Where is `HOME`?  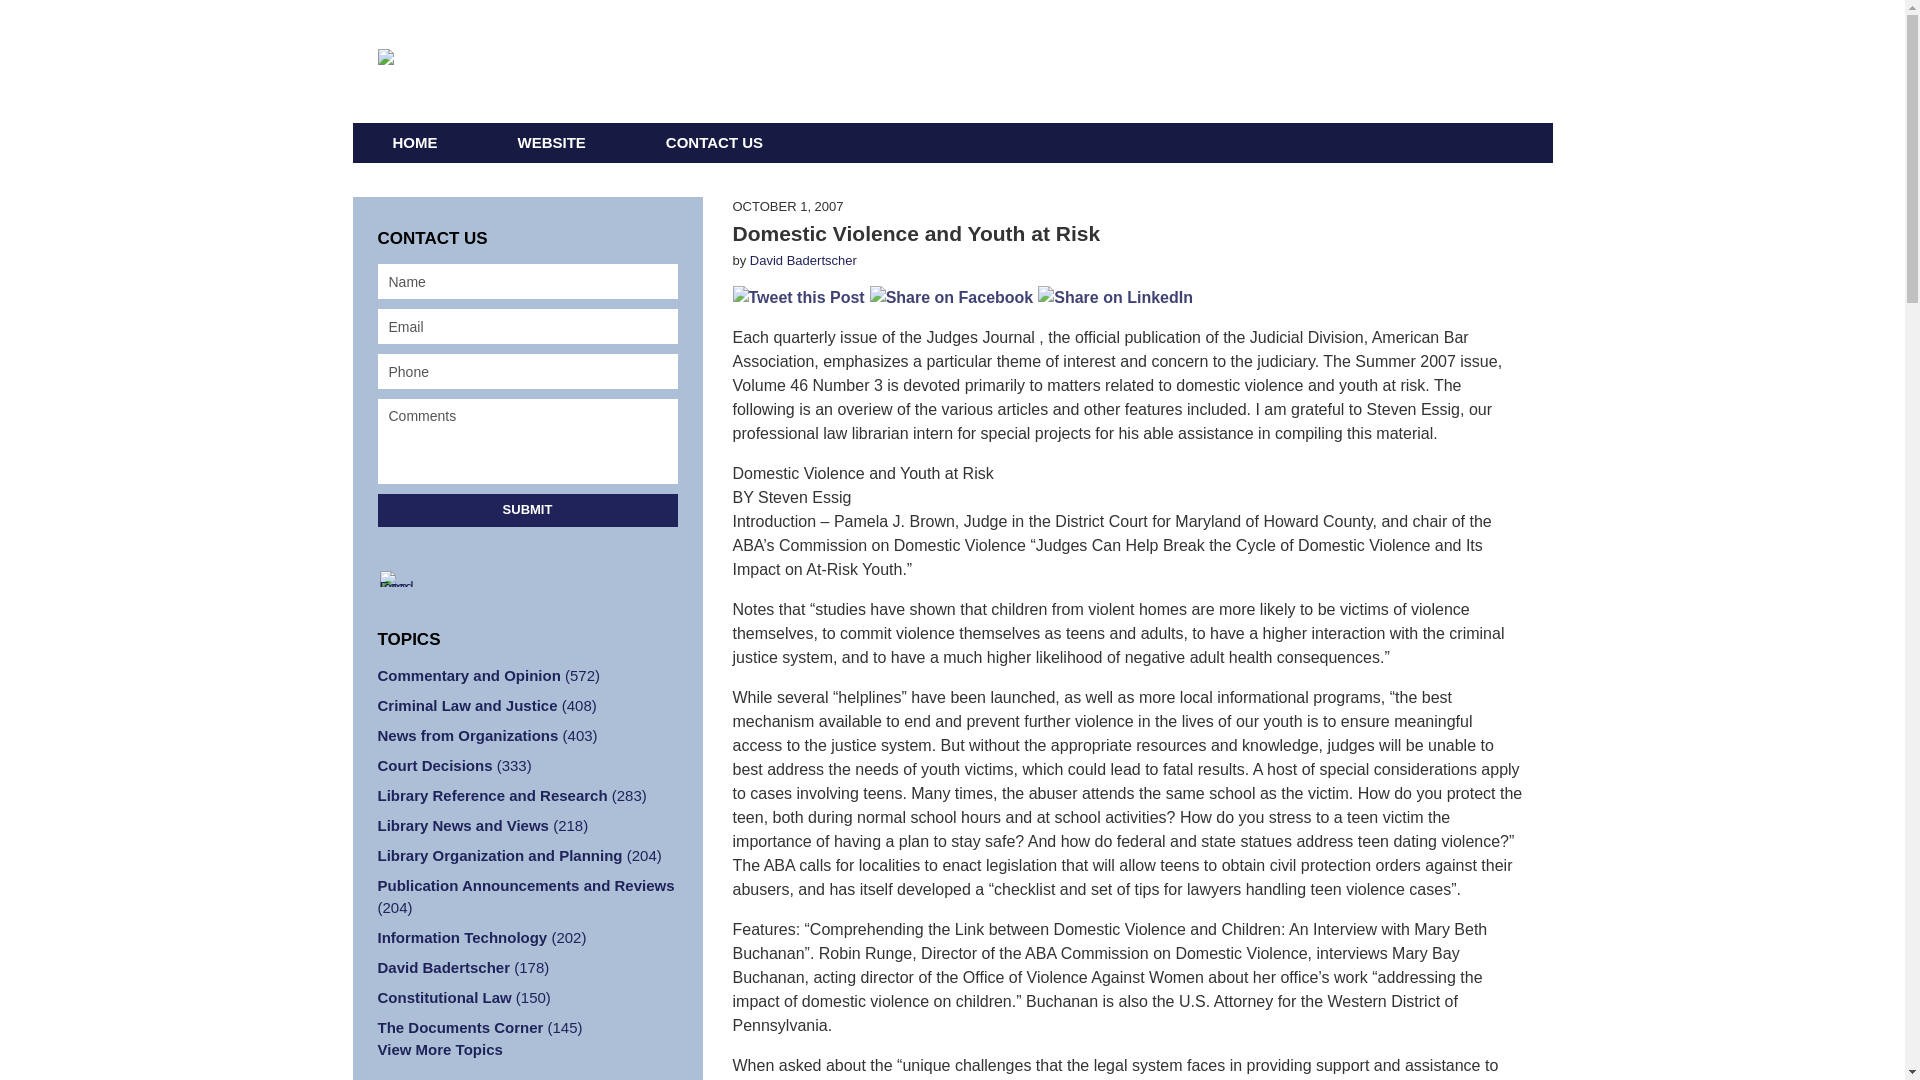 HOME is located at coordinates (414, 143).